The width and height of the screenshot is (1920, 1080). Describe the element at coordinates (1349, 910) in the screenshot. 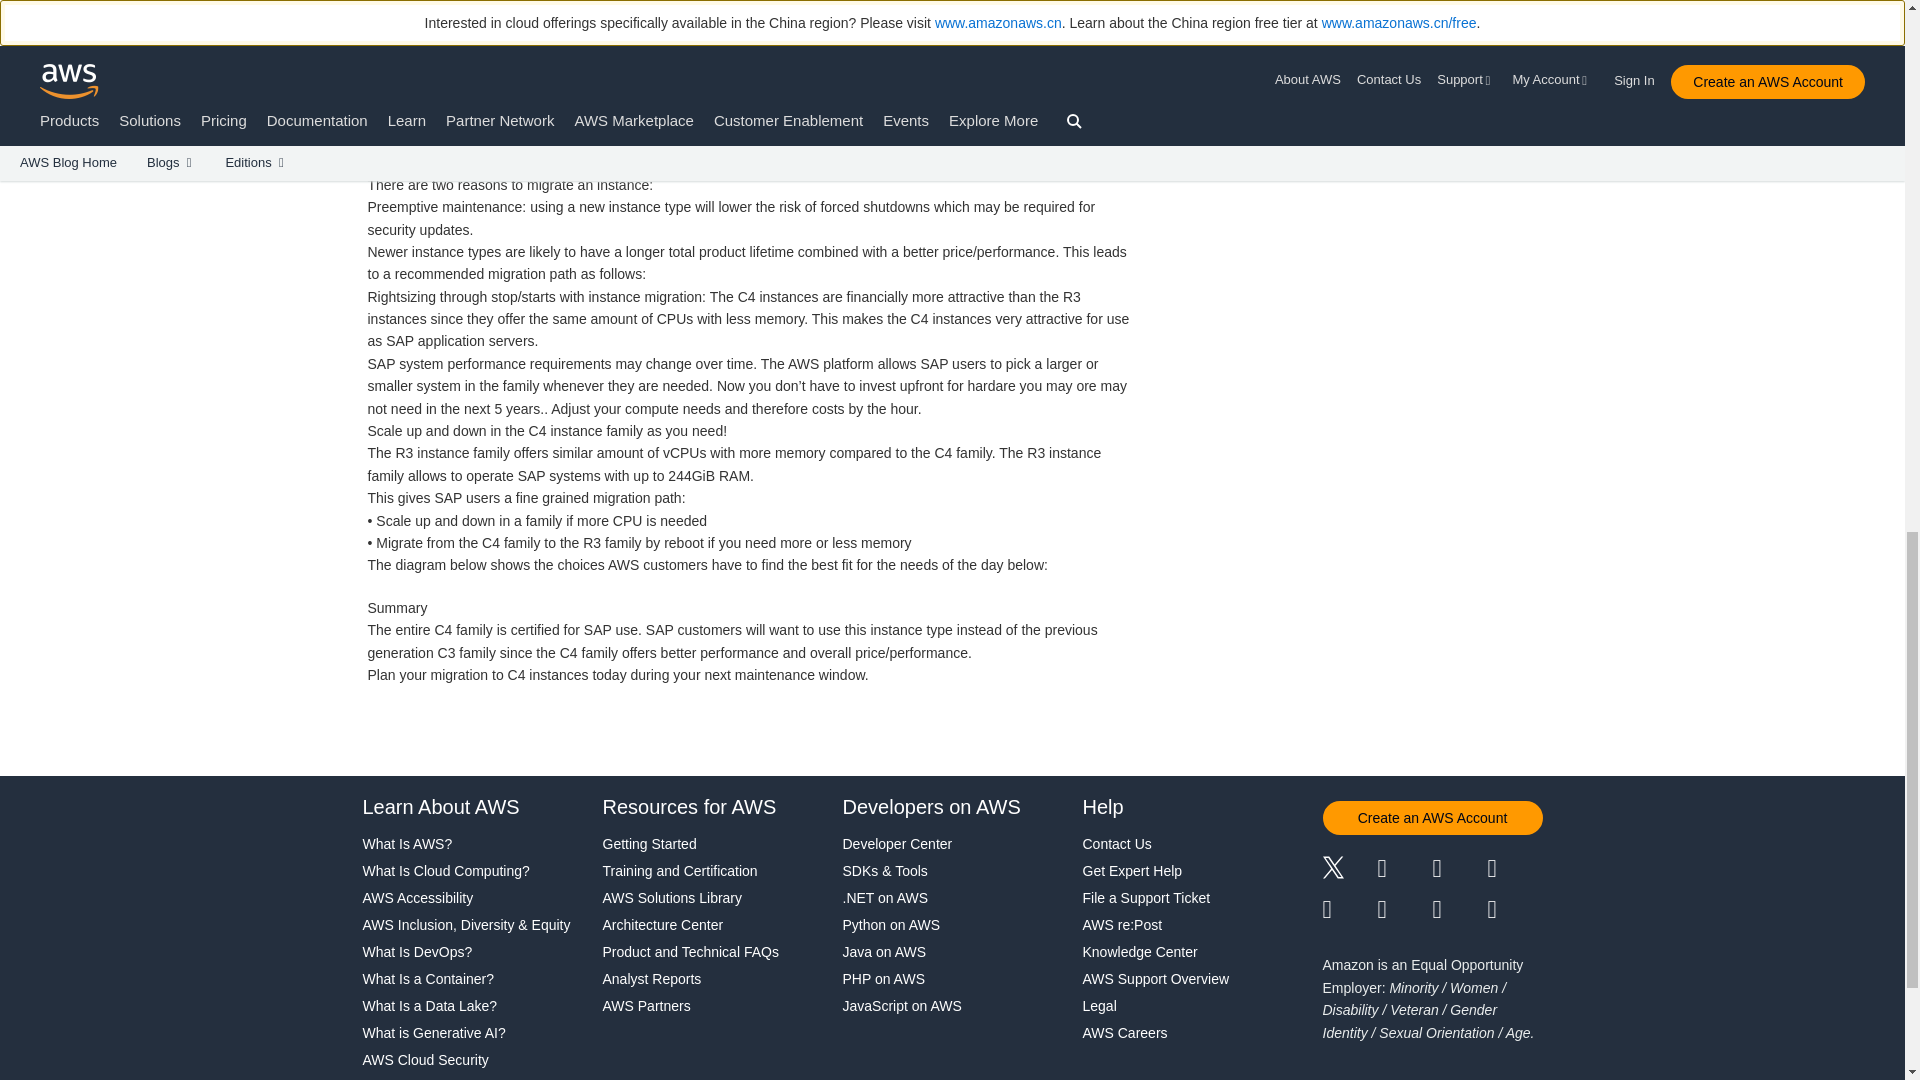

I see `Twitch` at that location.